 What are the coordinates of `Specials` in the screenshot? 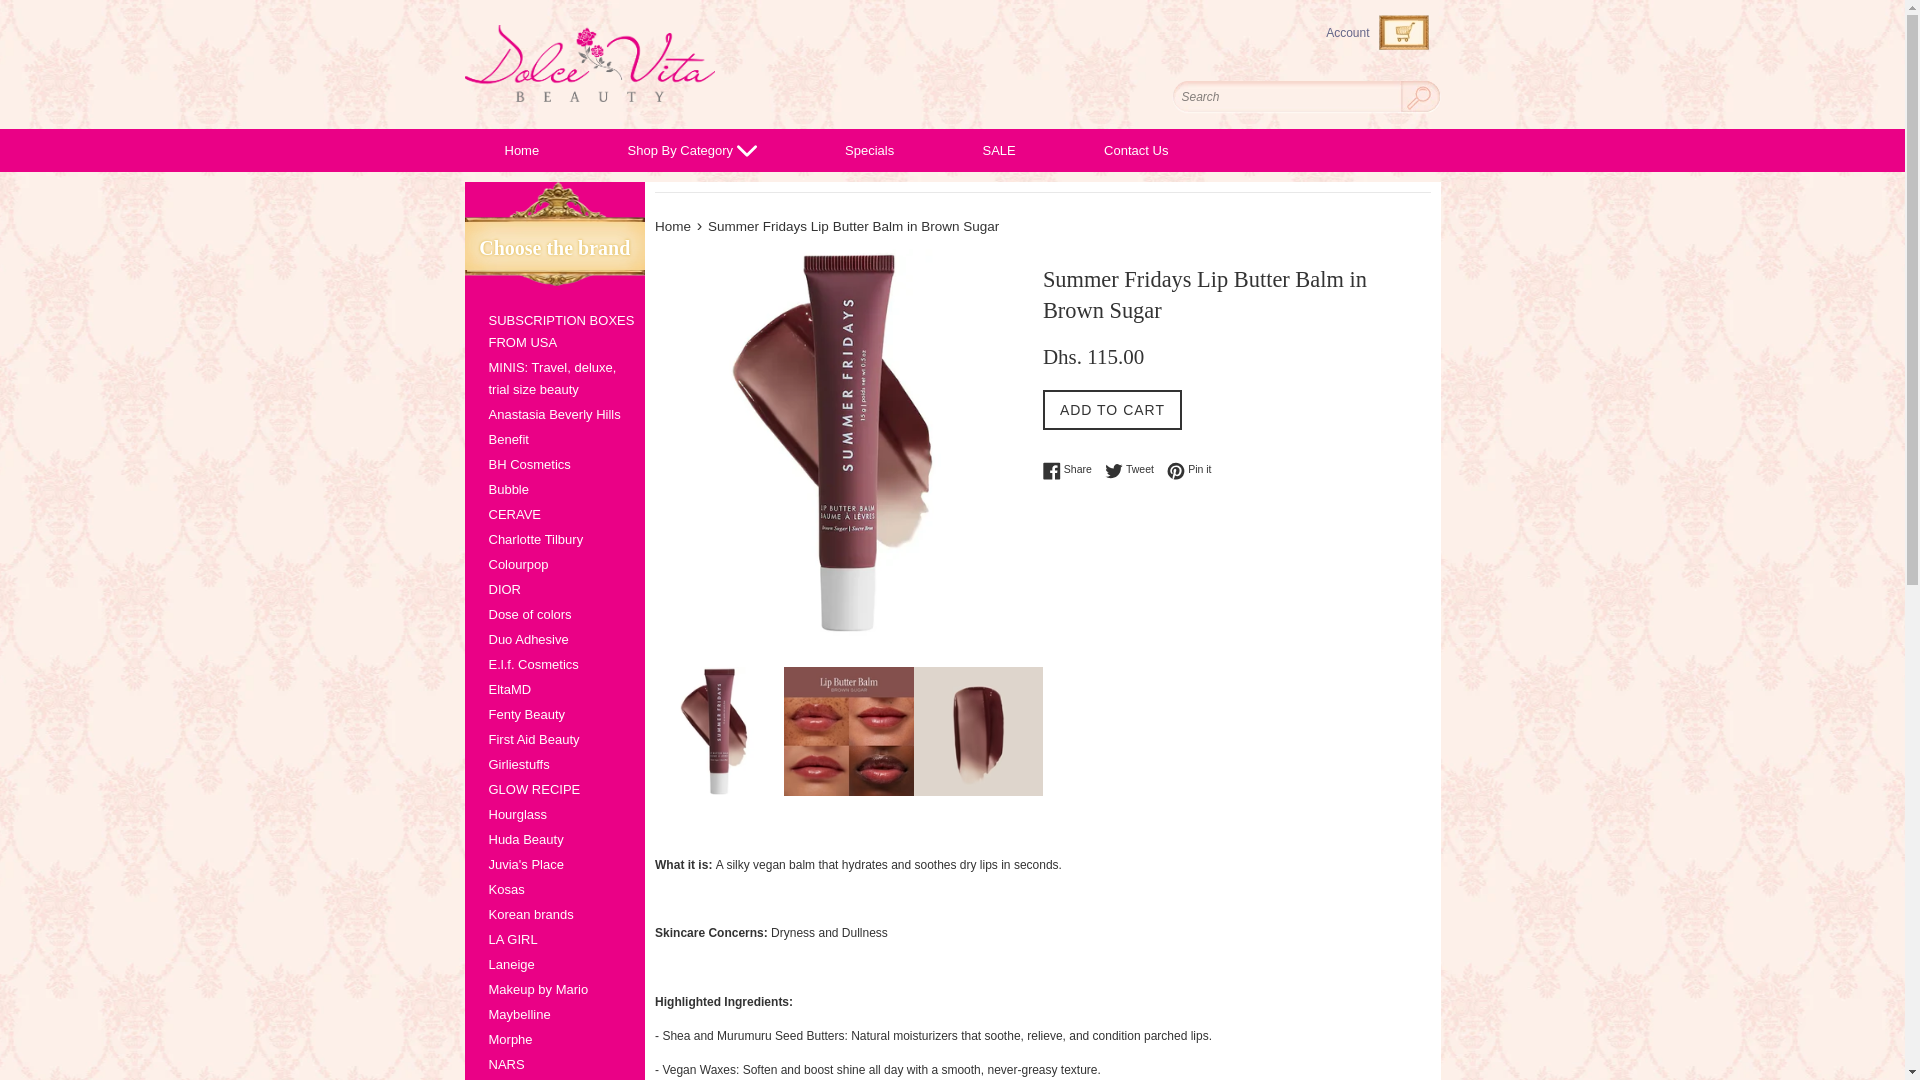 It's located at (868, 150).